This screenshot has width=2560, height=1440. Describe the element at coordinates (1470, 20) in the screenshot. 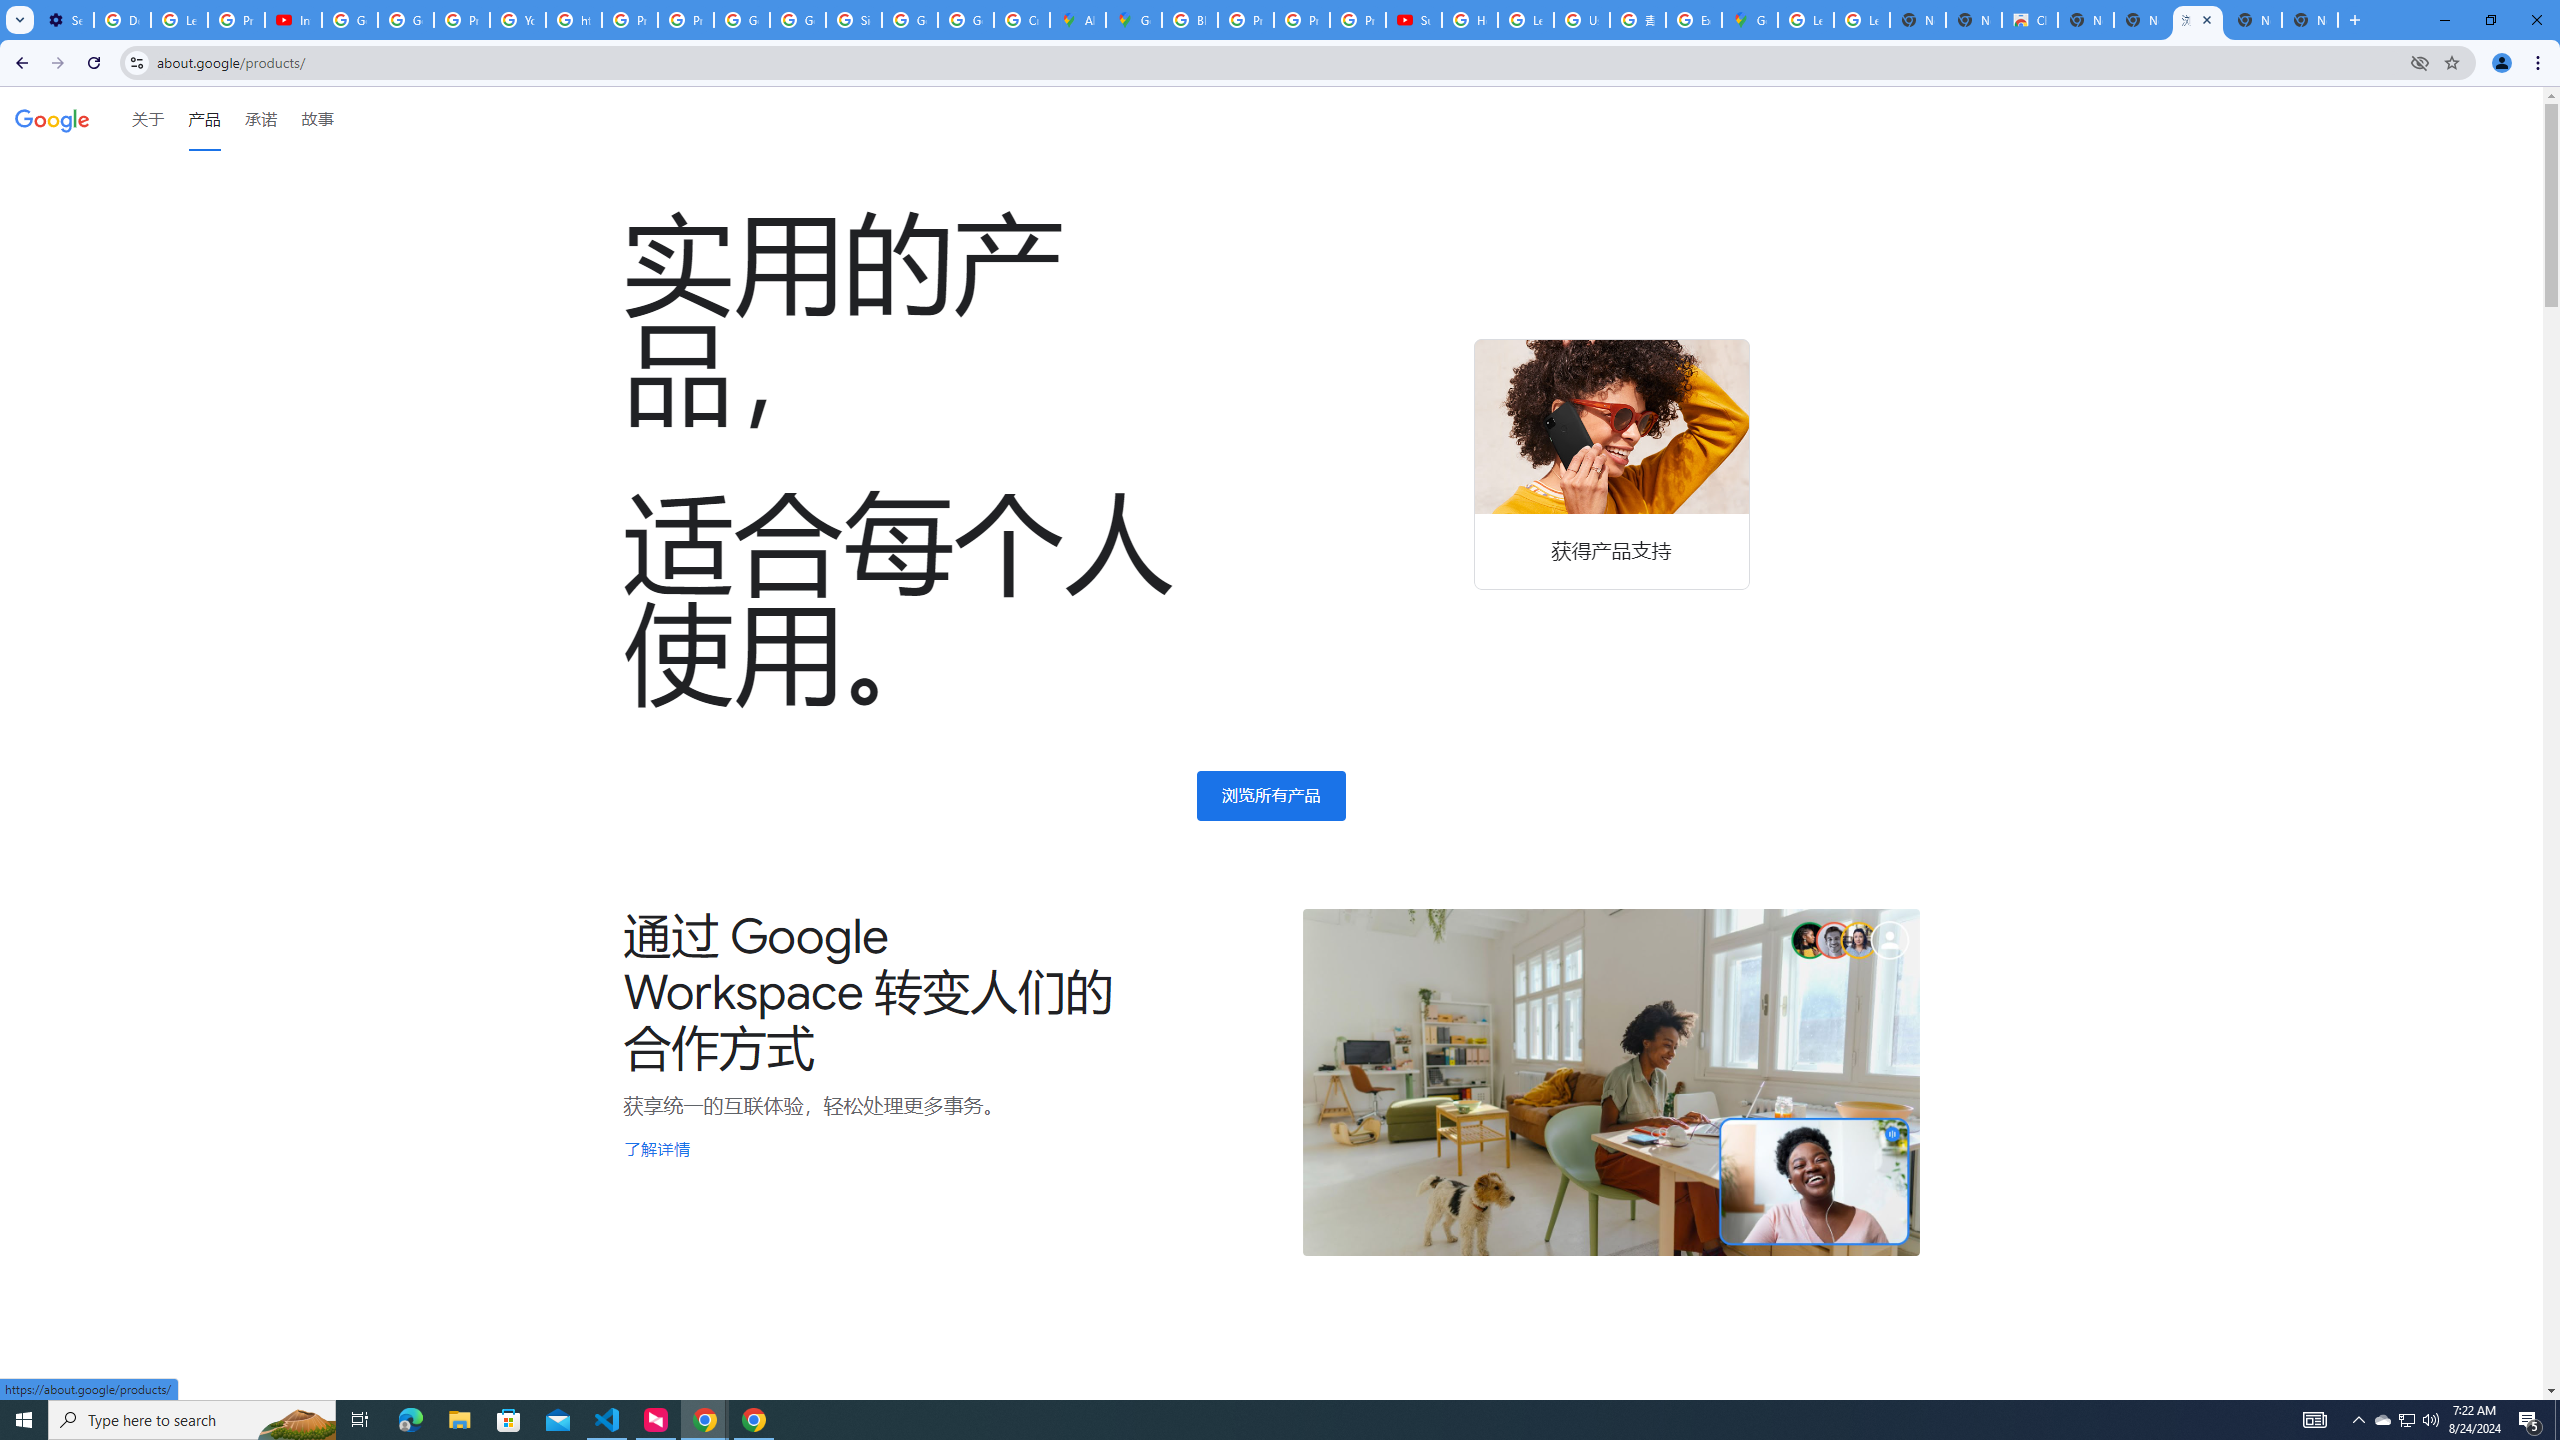

I see `How Chrome protects your passwords - Google Chrome Help` at that location.